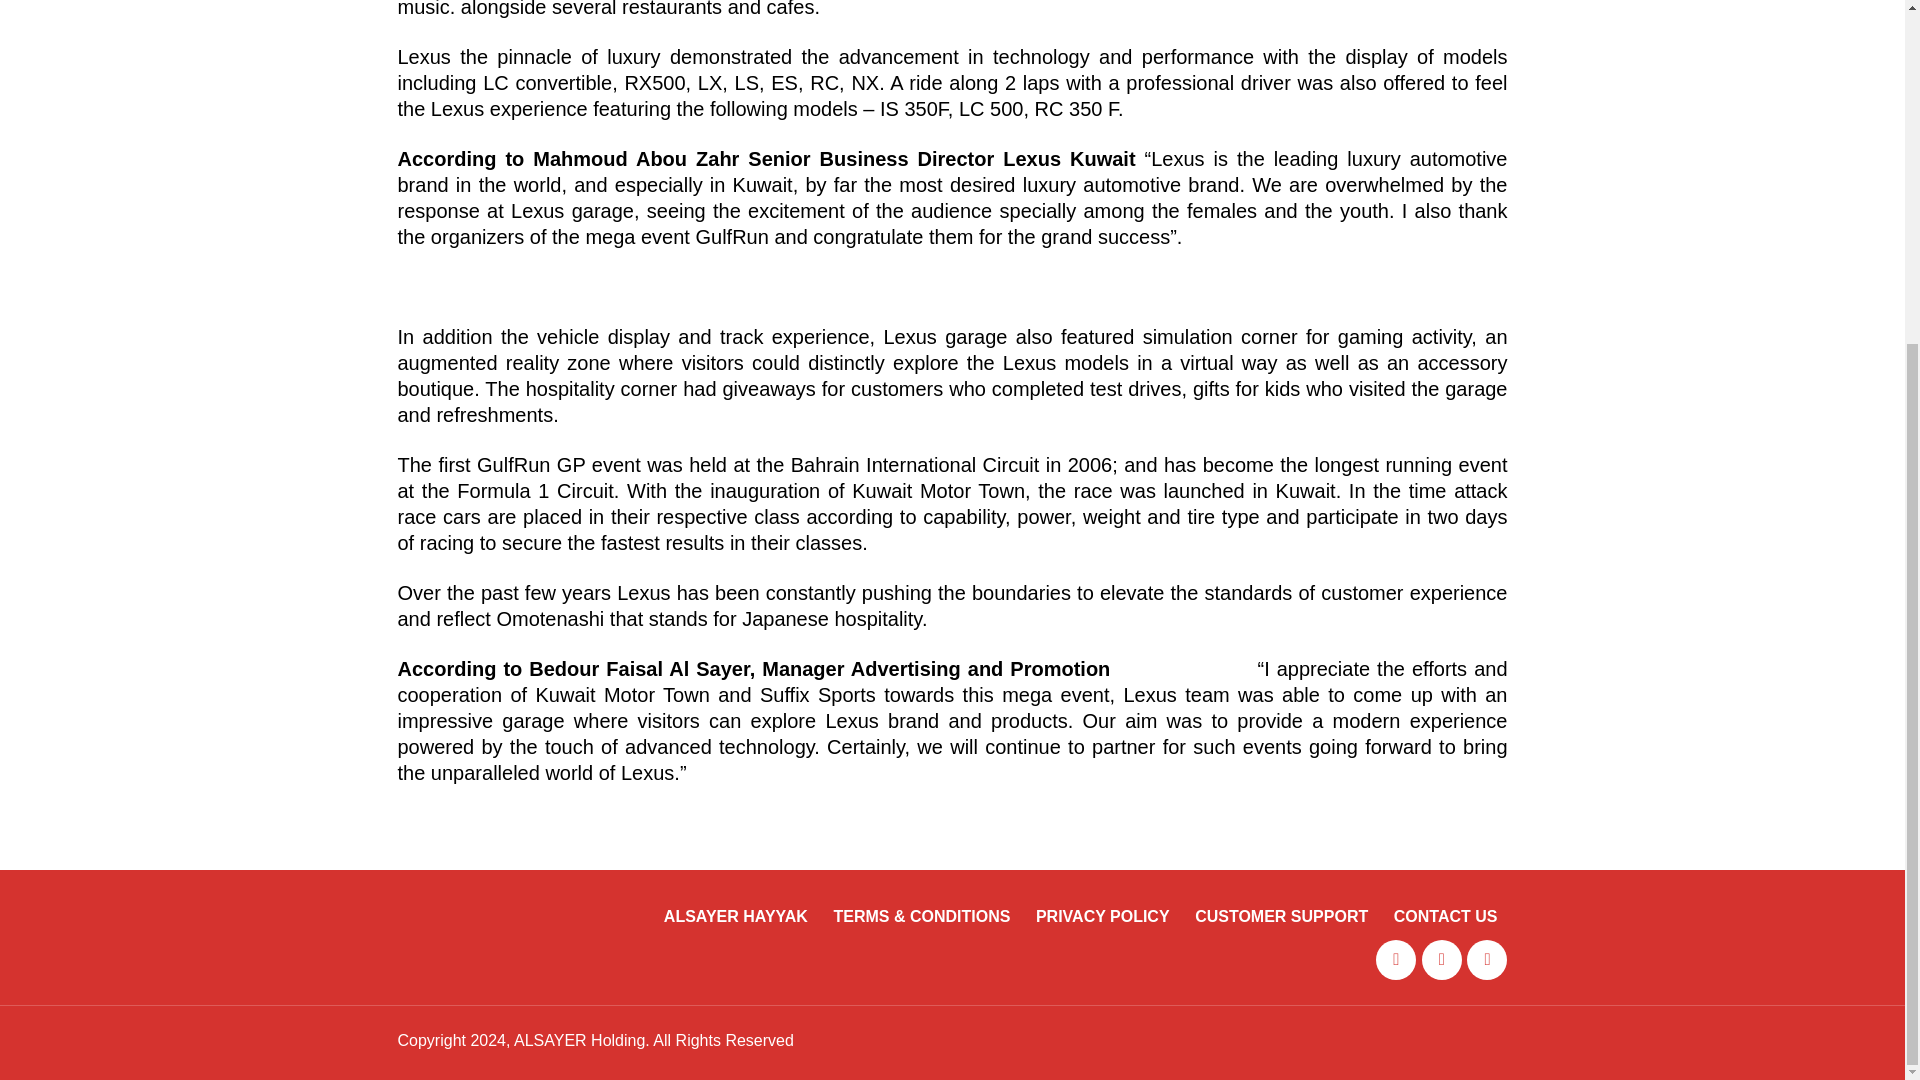 This screenshot has width=1920, height=1080. I want to click on CONTACT US, so click(1445, 916).